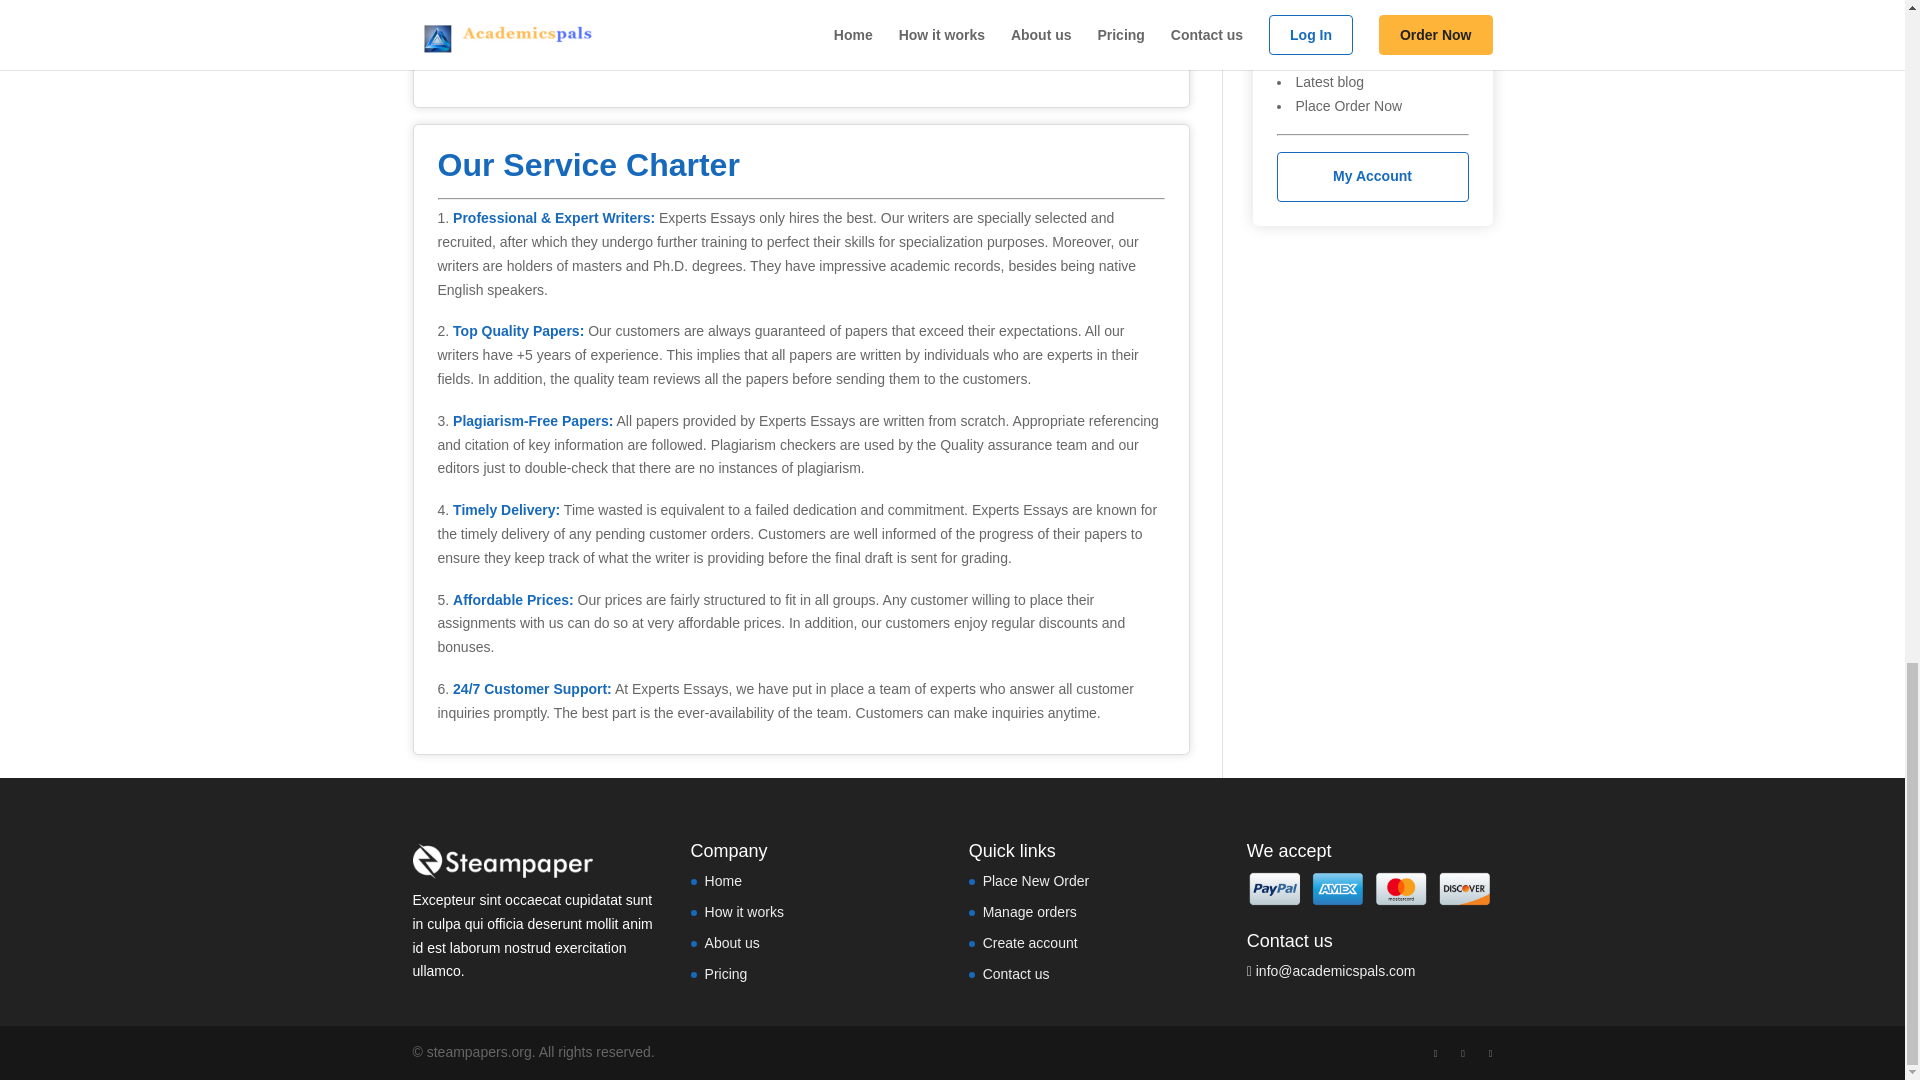 The width and height of the screenshot is (1920, 1080). Describe the element at coordinates (1036, 880) in the screenshot. I see `Place New Order` at that location.